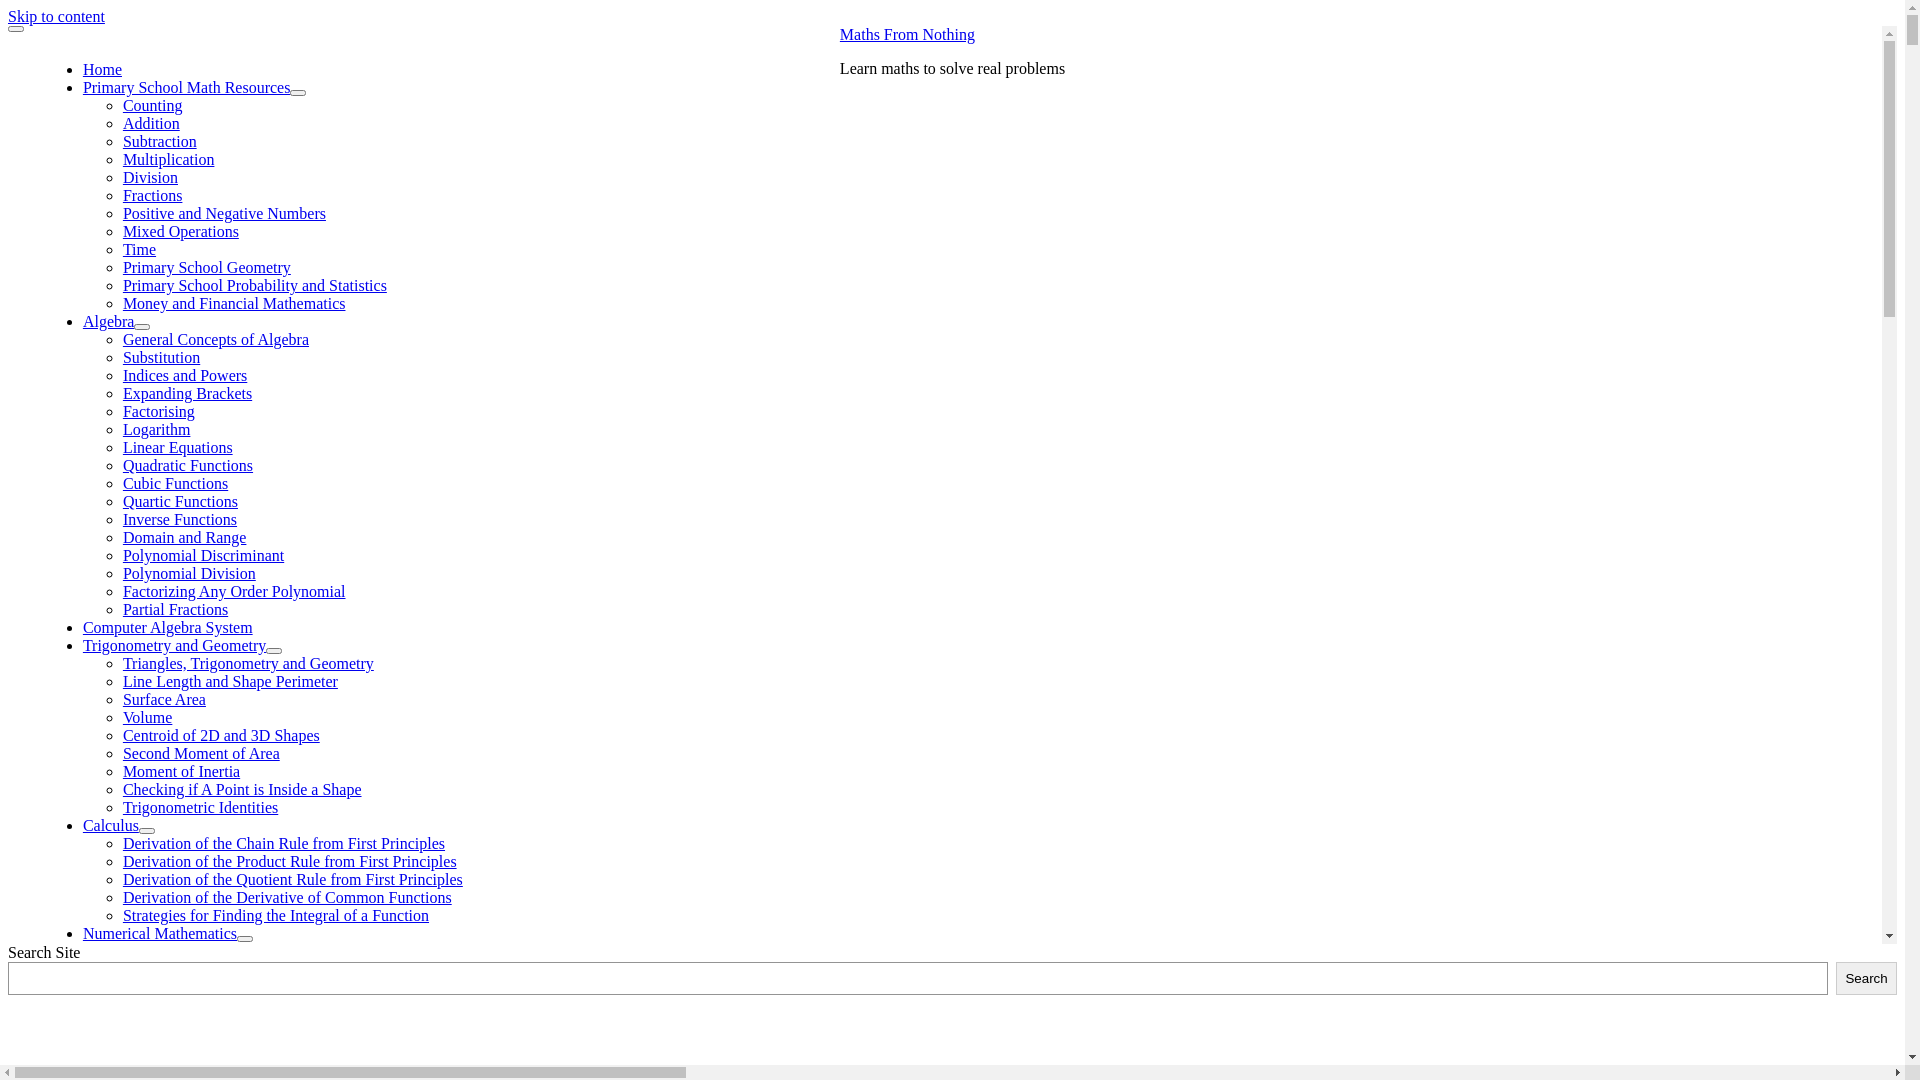 The height and width of the screenshot is (1080, 1920). Describe the element at coordinates (254, 286) in the screenshot. I see `Primary School Probability and Statistics` at that location.